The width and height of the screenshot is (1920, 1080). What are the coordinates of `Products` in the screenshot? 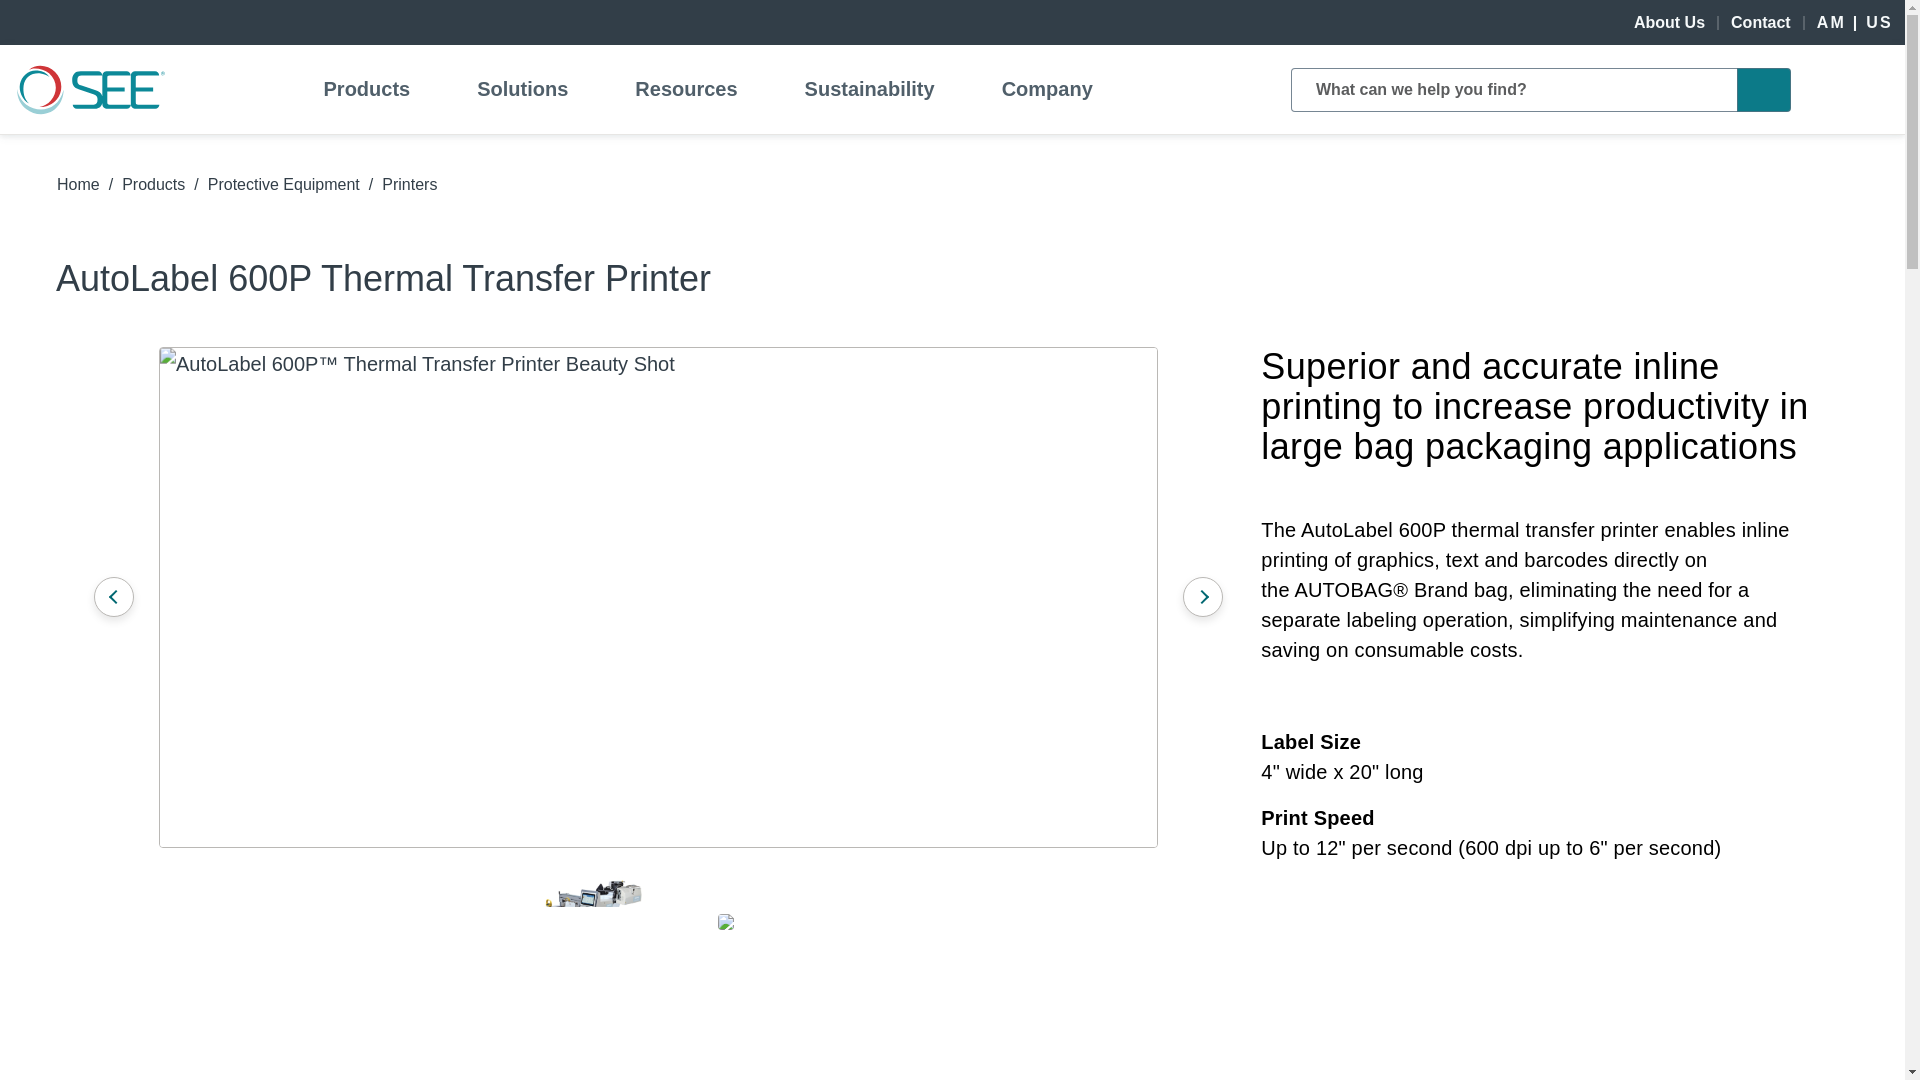 It's located at (366, 88).